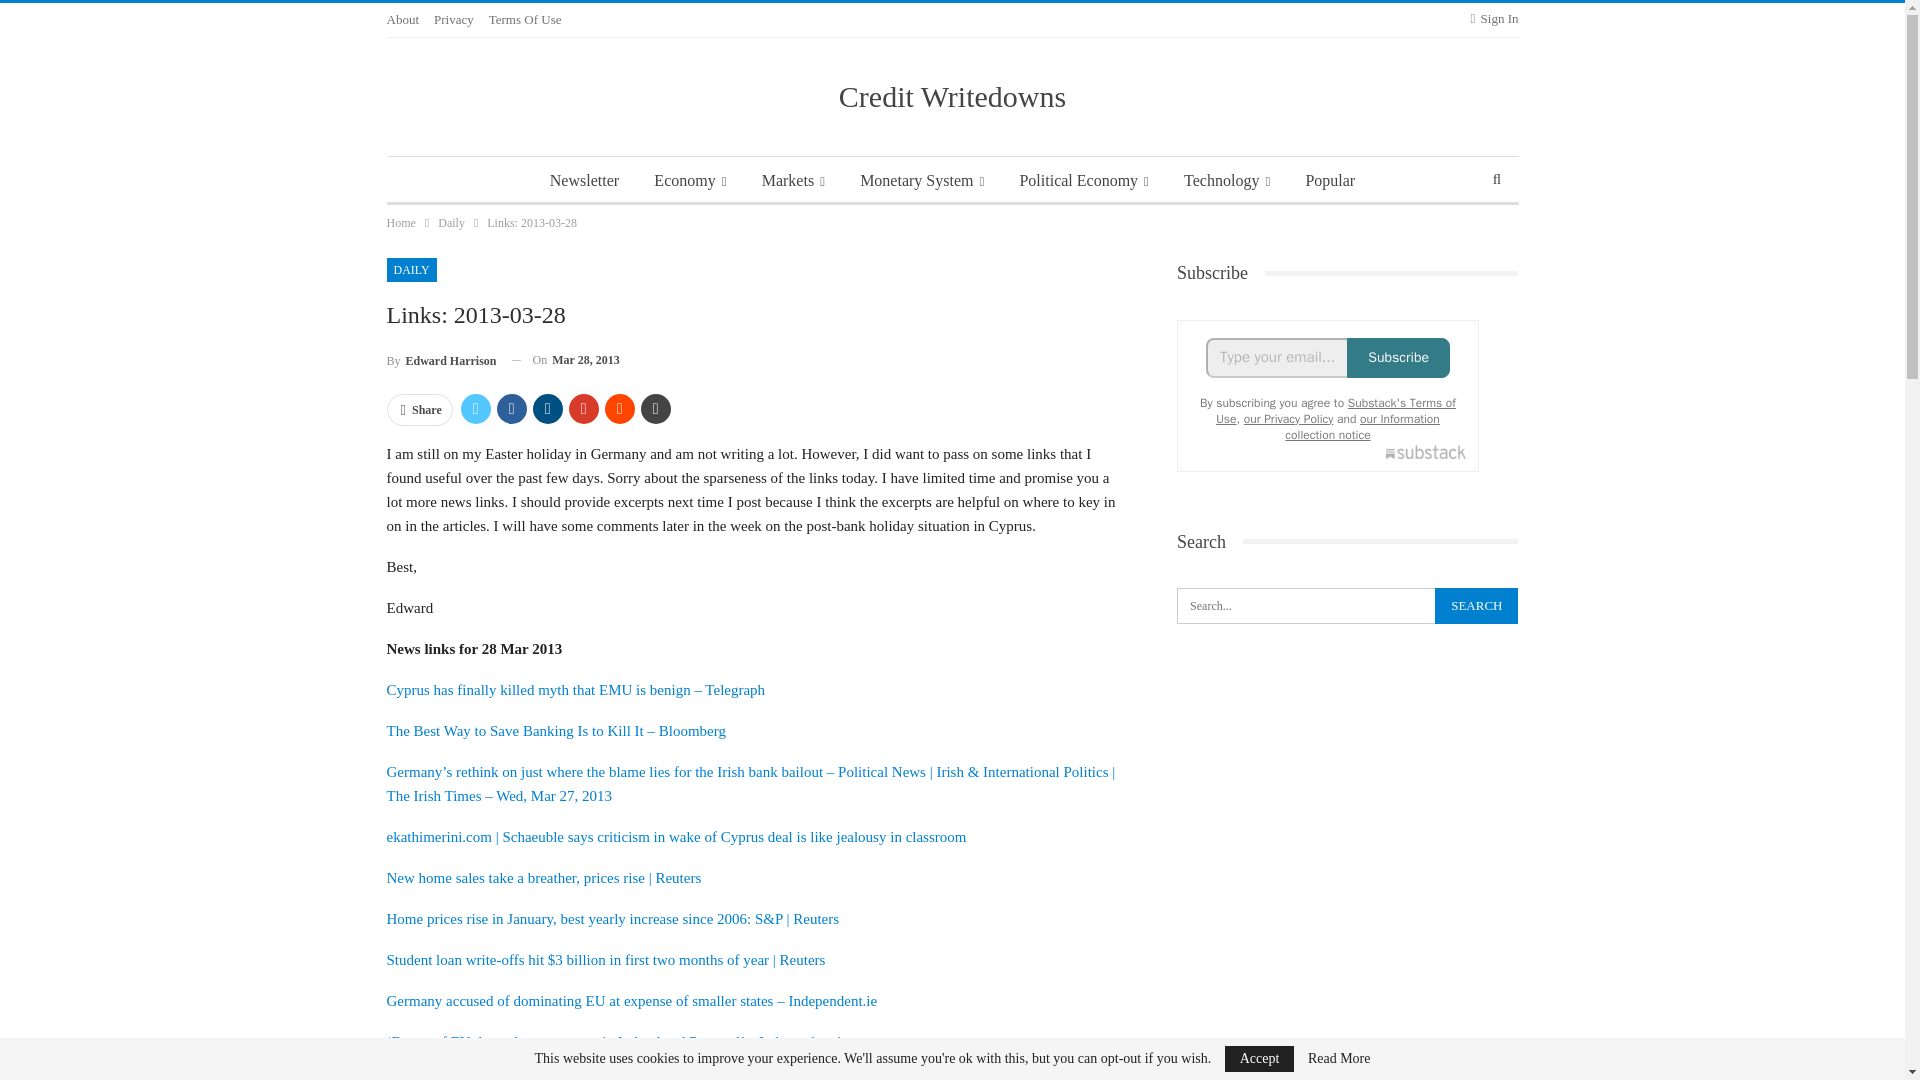  I want to click on Newsletter, so click(584, 180).